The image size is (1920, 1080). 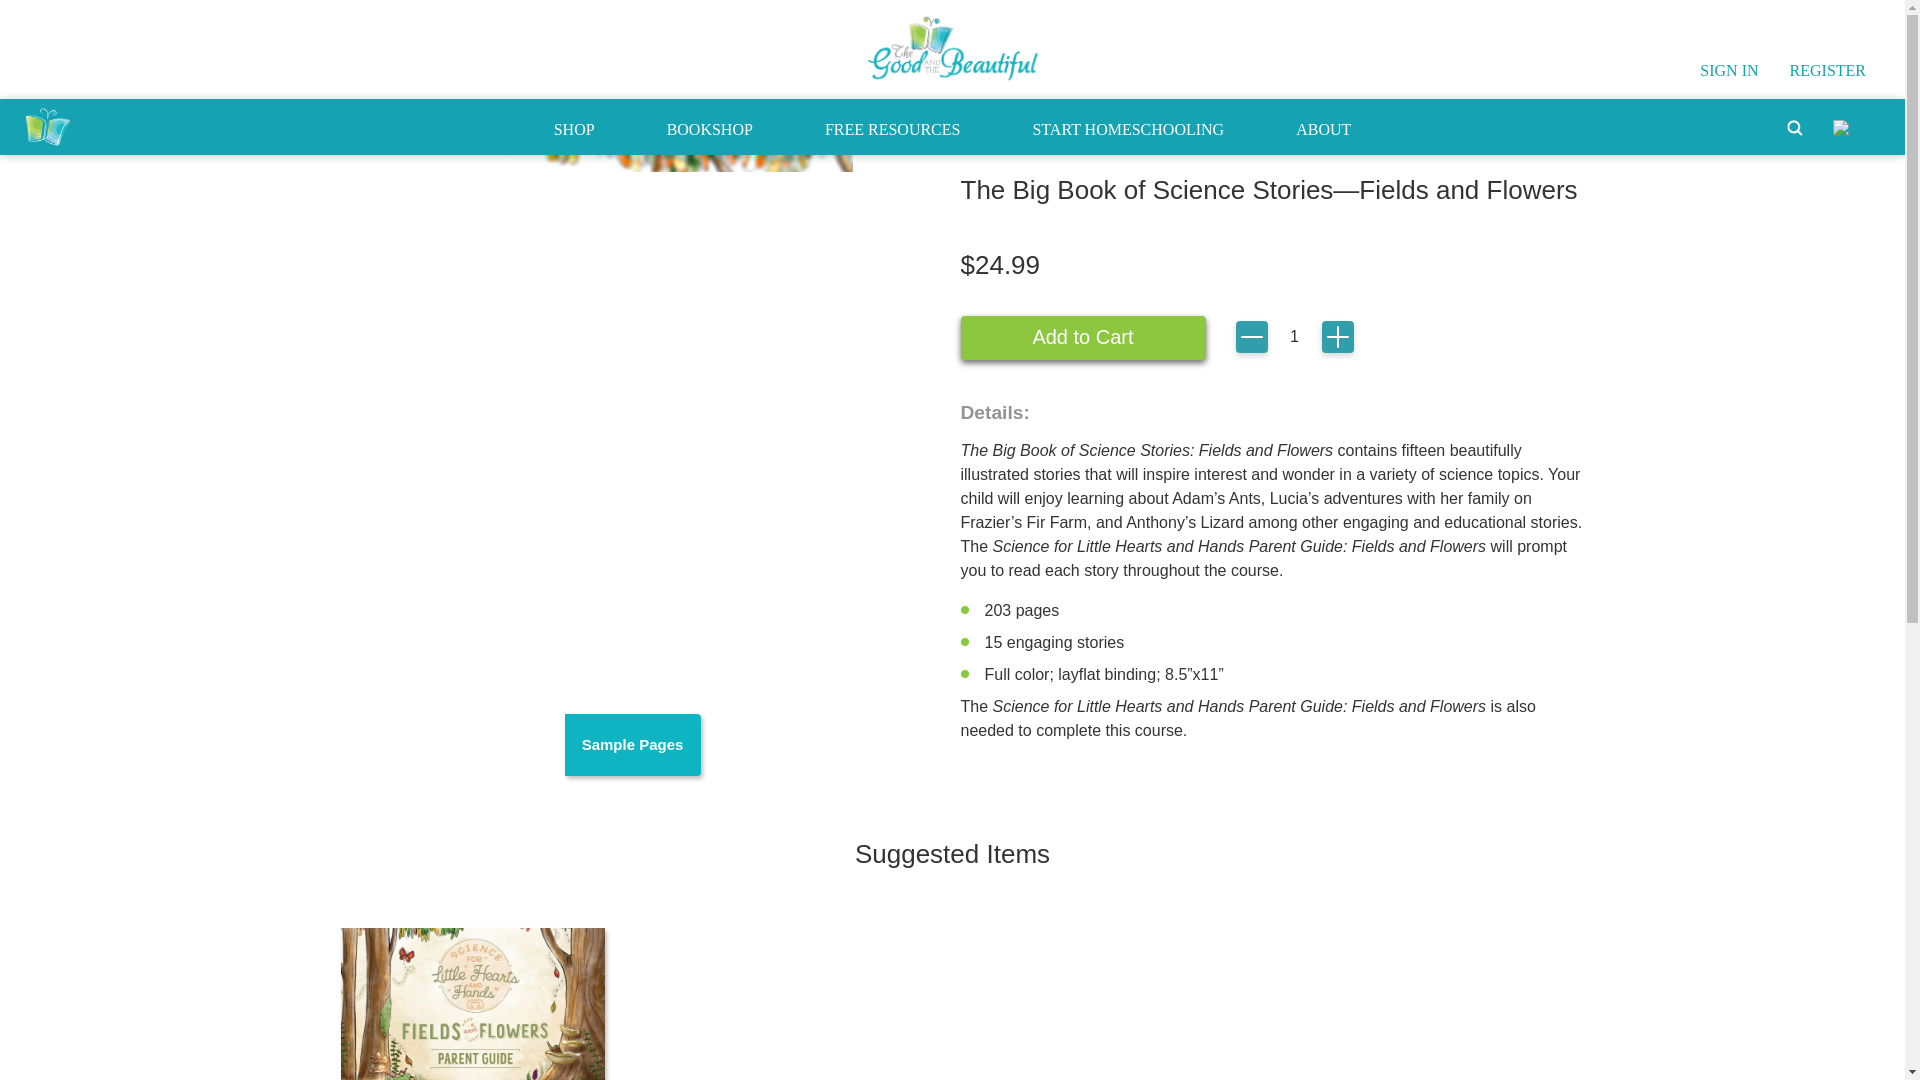 I want to click on The Good and the Beautiful, so click(x=48, y=126).